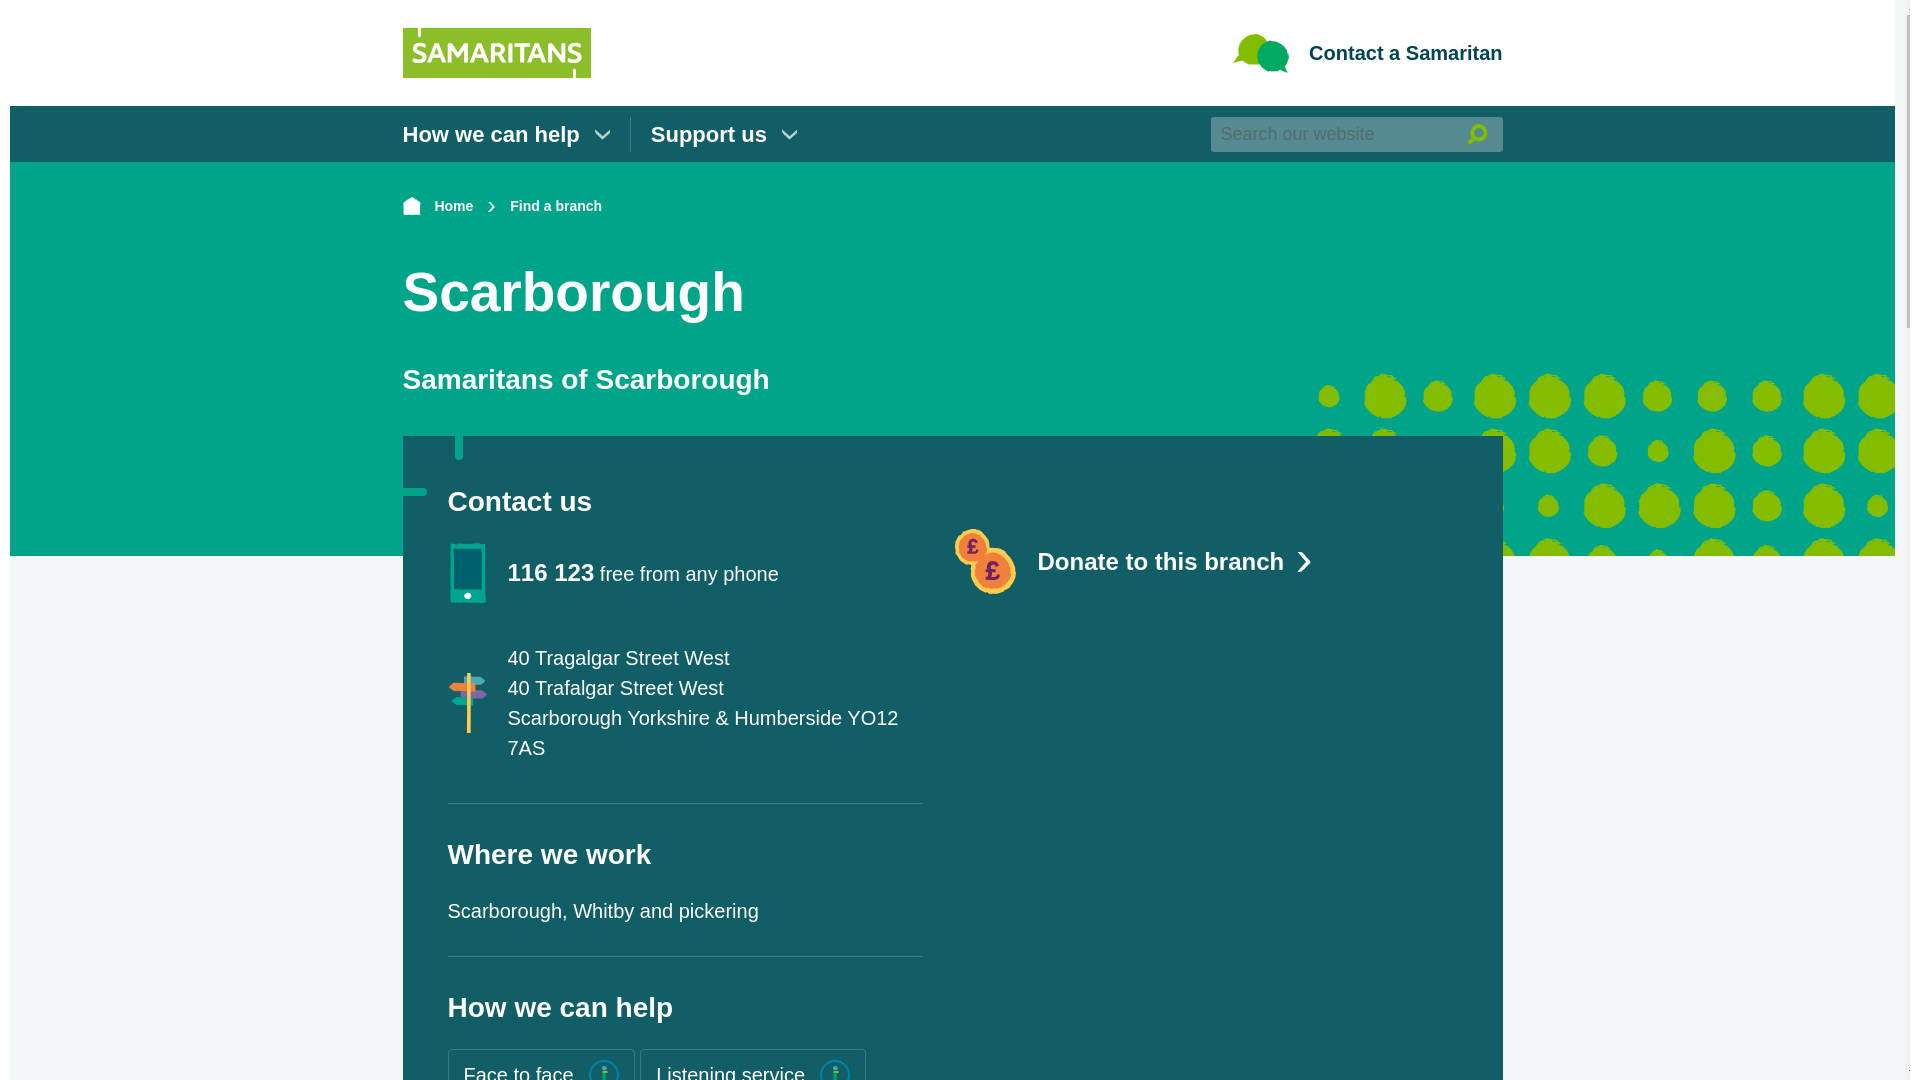 This screenshot has height=1080, width=1920. Describe the element at coordinates (723, 133) in the screenshot. I see `Support us` at that location.